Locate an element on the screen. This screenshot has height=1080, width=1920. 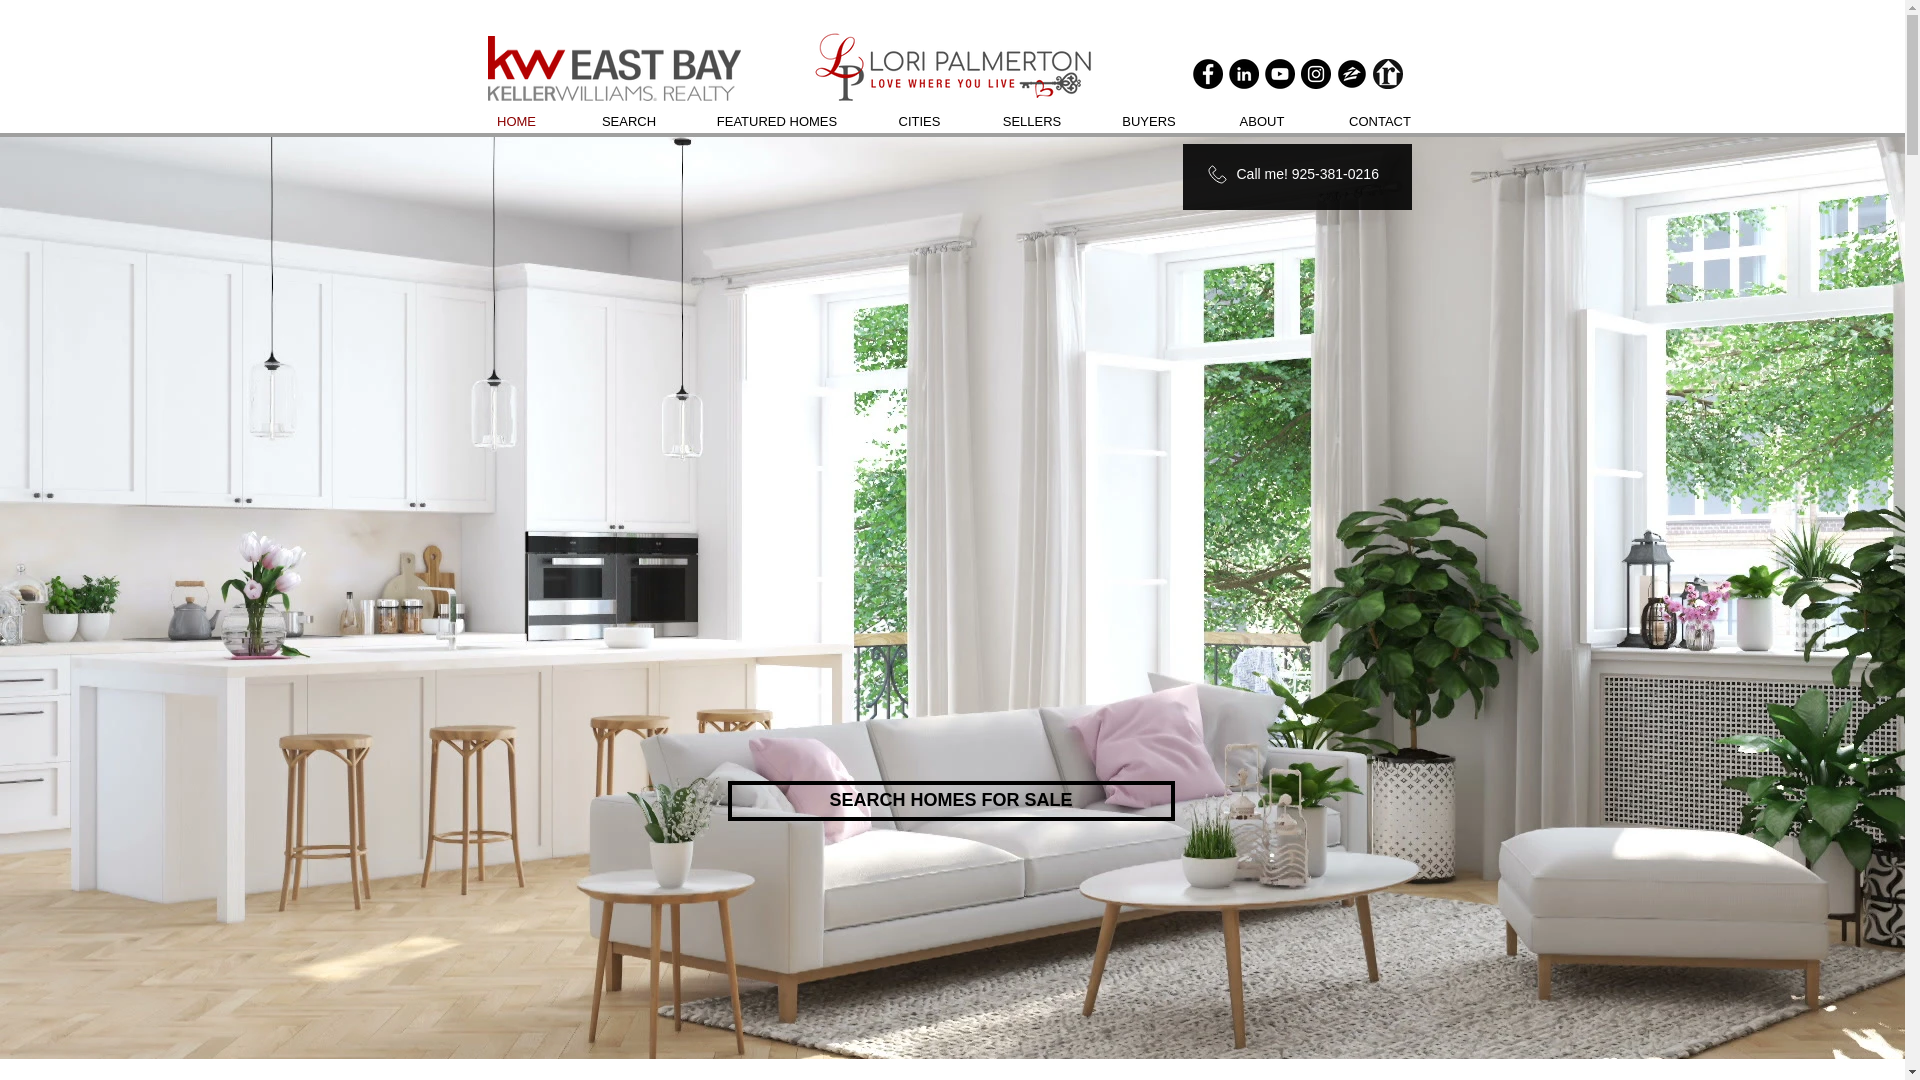
HOME is located at coordinates (516, 122).